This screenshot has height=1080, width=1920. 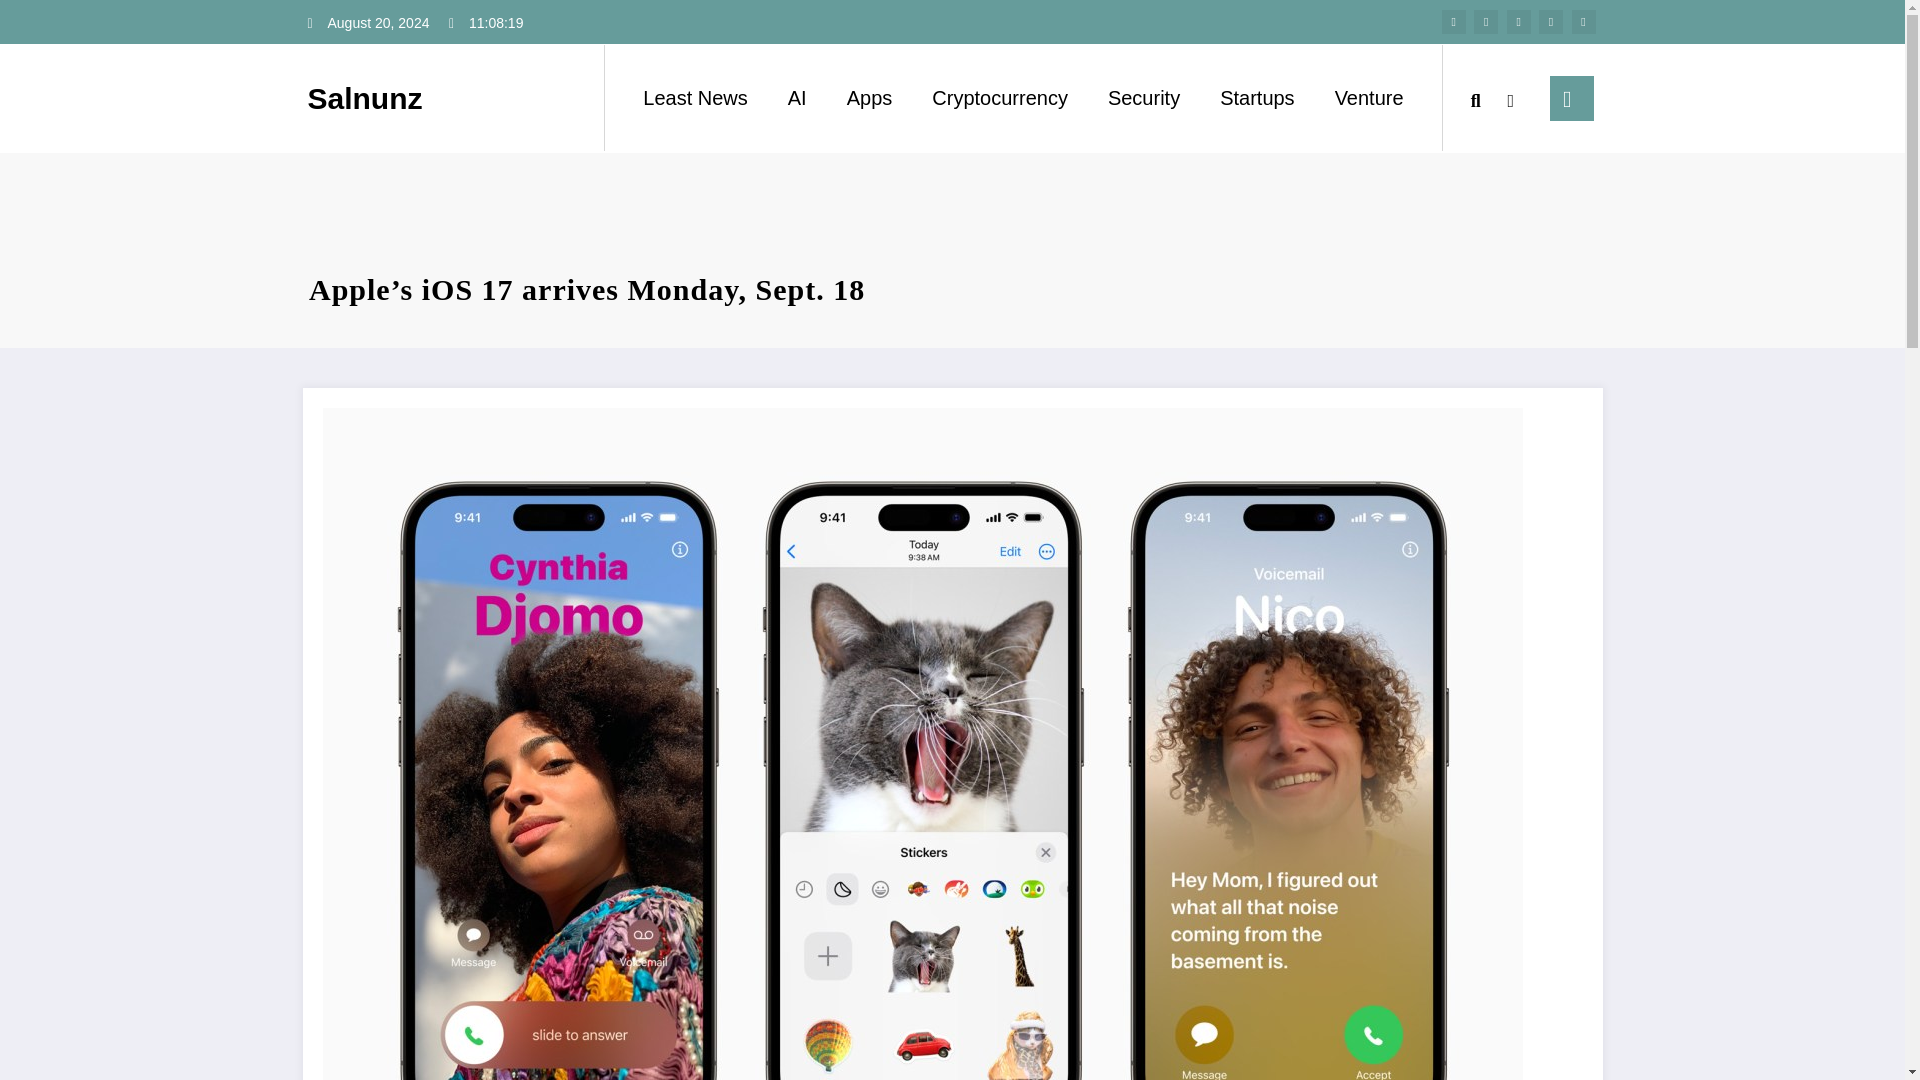 I want to click on dribbble, so click(x=1518, y=21).